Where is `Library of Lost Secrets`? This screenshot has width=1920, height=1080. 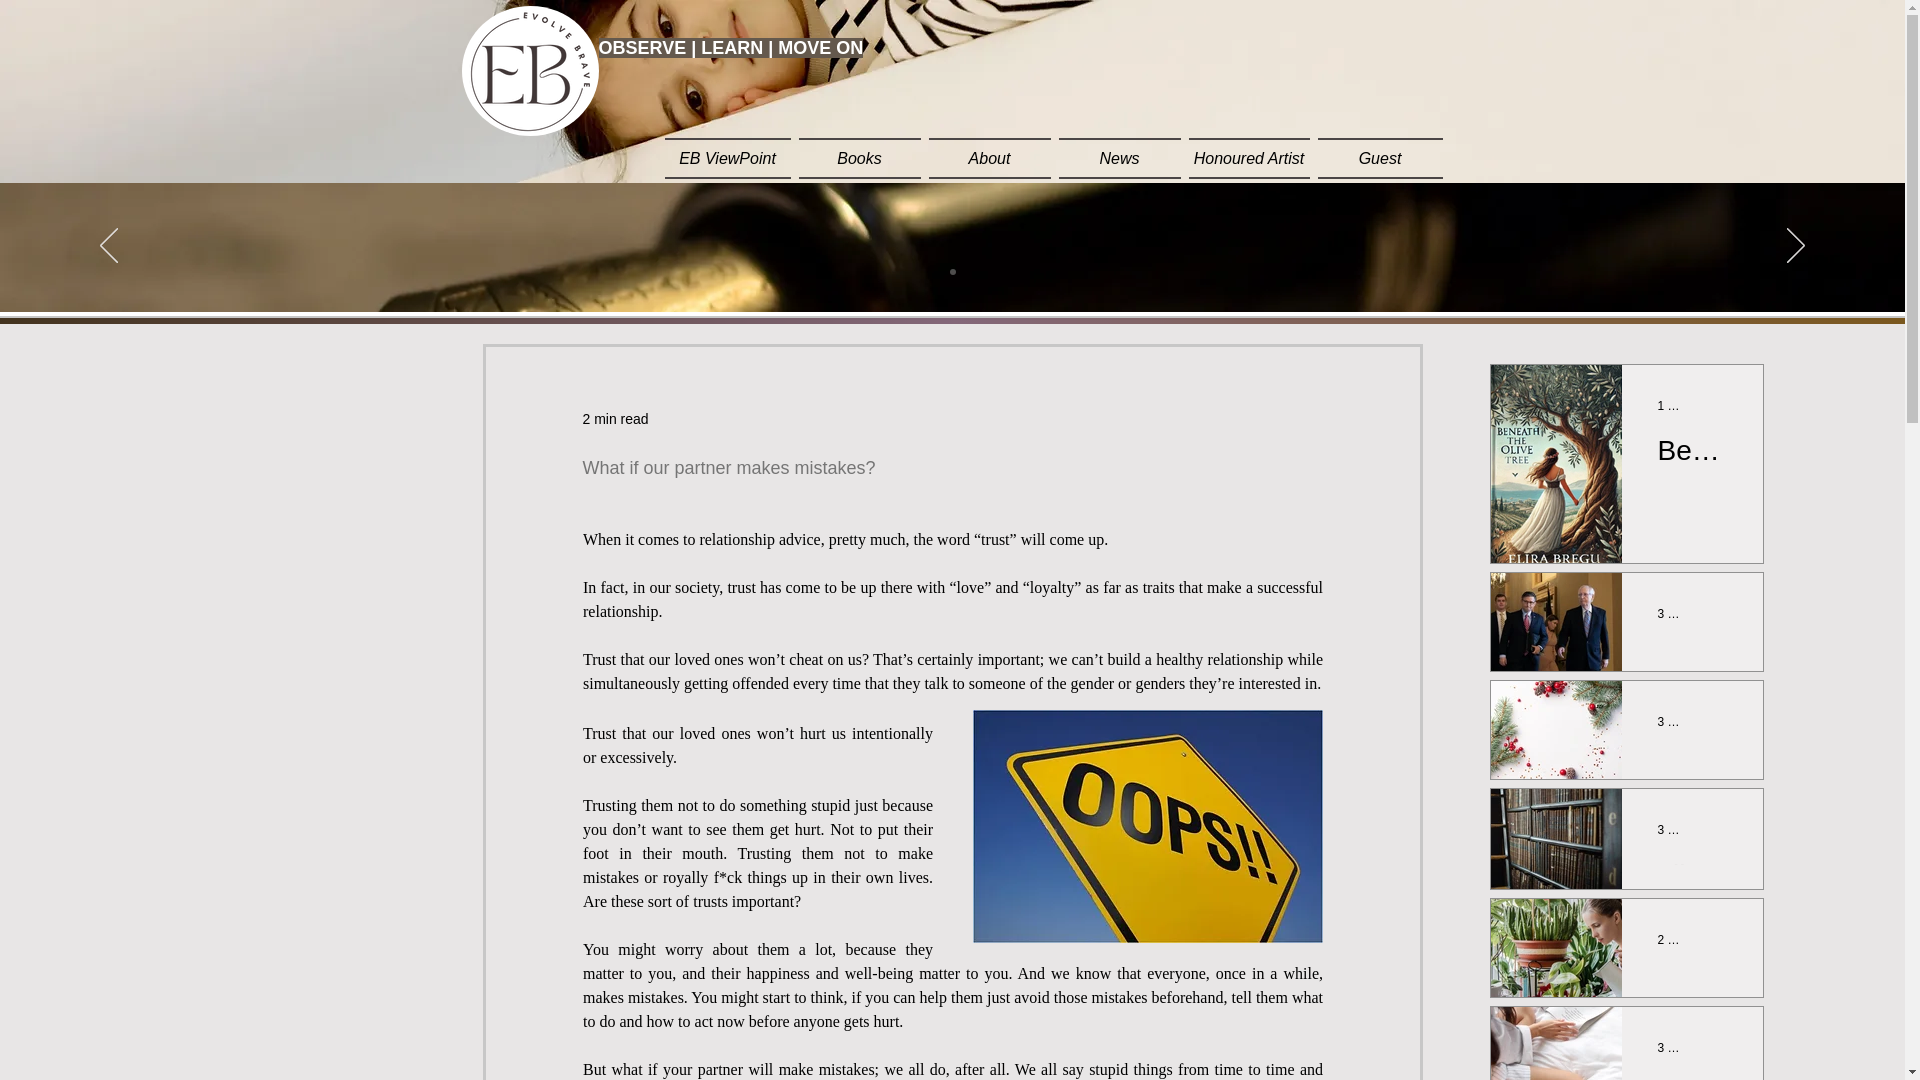
Library of Lost Secrets is located at coordinates (1692, 880).